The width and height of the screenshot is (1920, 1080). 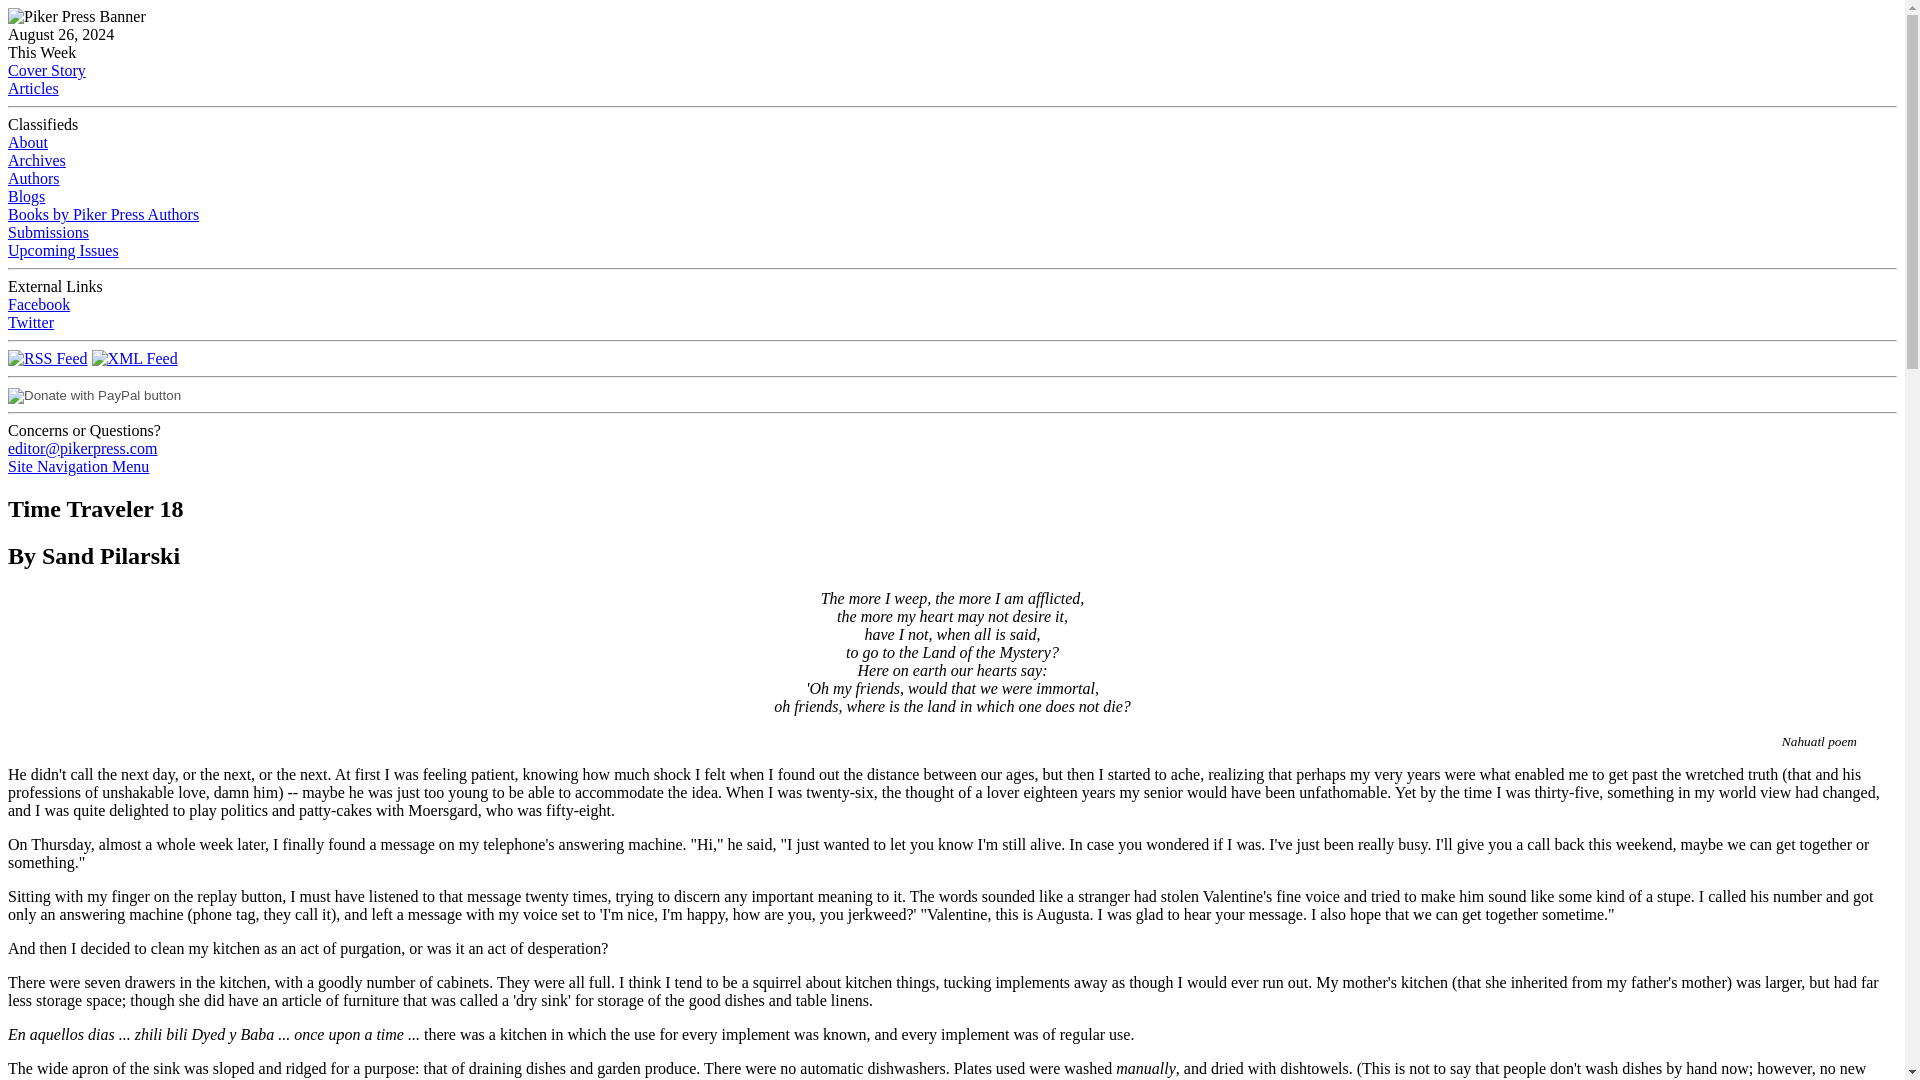 What do you see at coordinates (36, 160) in the screenshot?
I see `Archives` at bounding box center [36, 160].